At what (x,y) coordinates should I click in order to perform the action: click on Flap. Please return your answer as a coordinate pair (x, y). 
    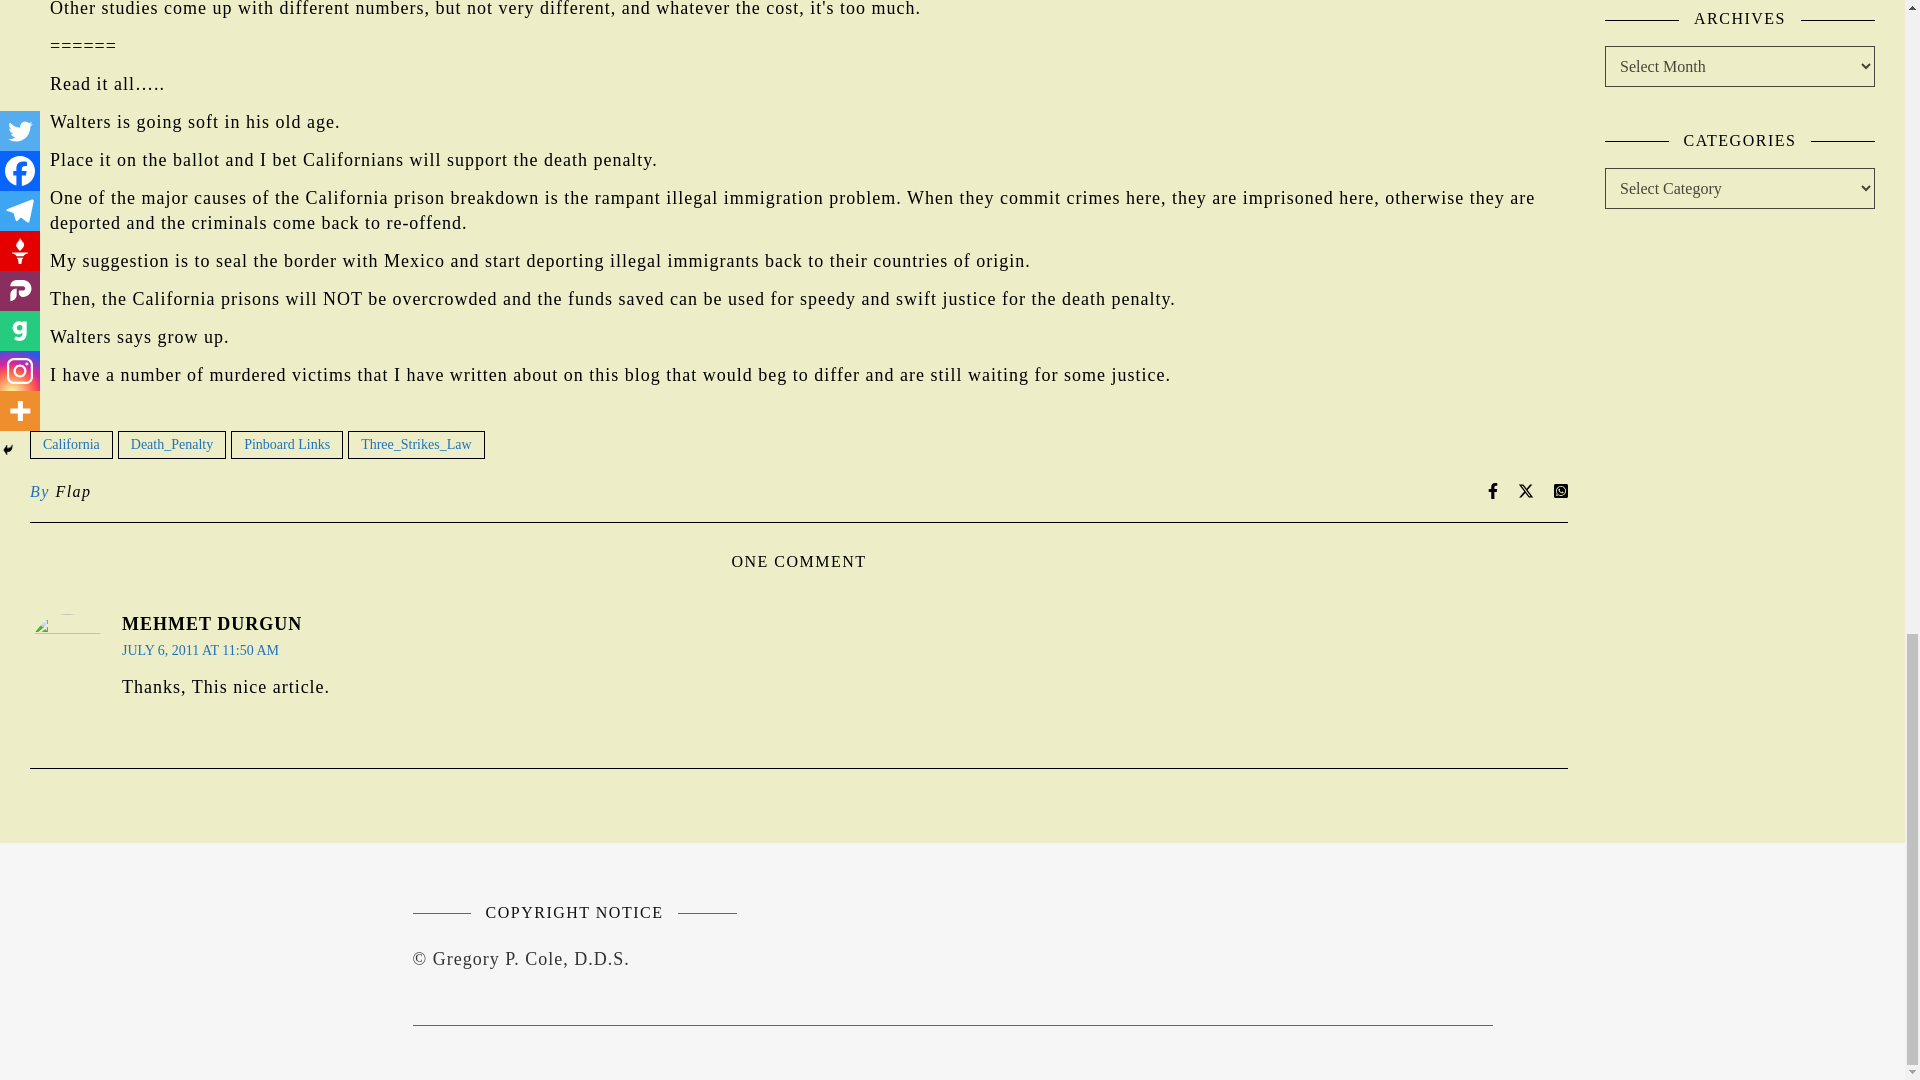
    Looking at the image, I should click on (72, 492).